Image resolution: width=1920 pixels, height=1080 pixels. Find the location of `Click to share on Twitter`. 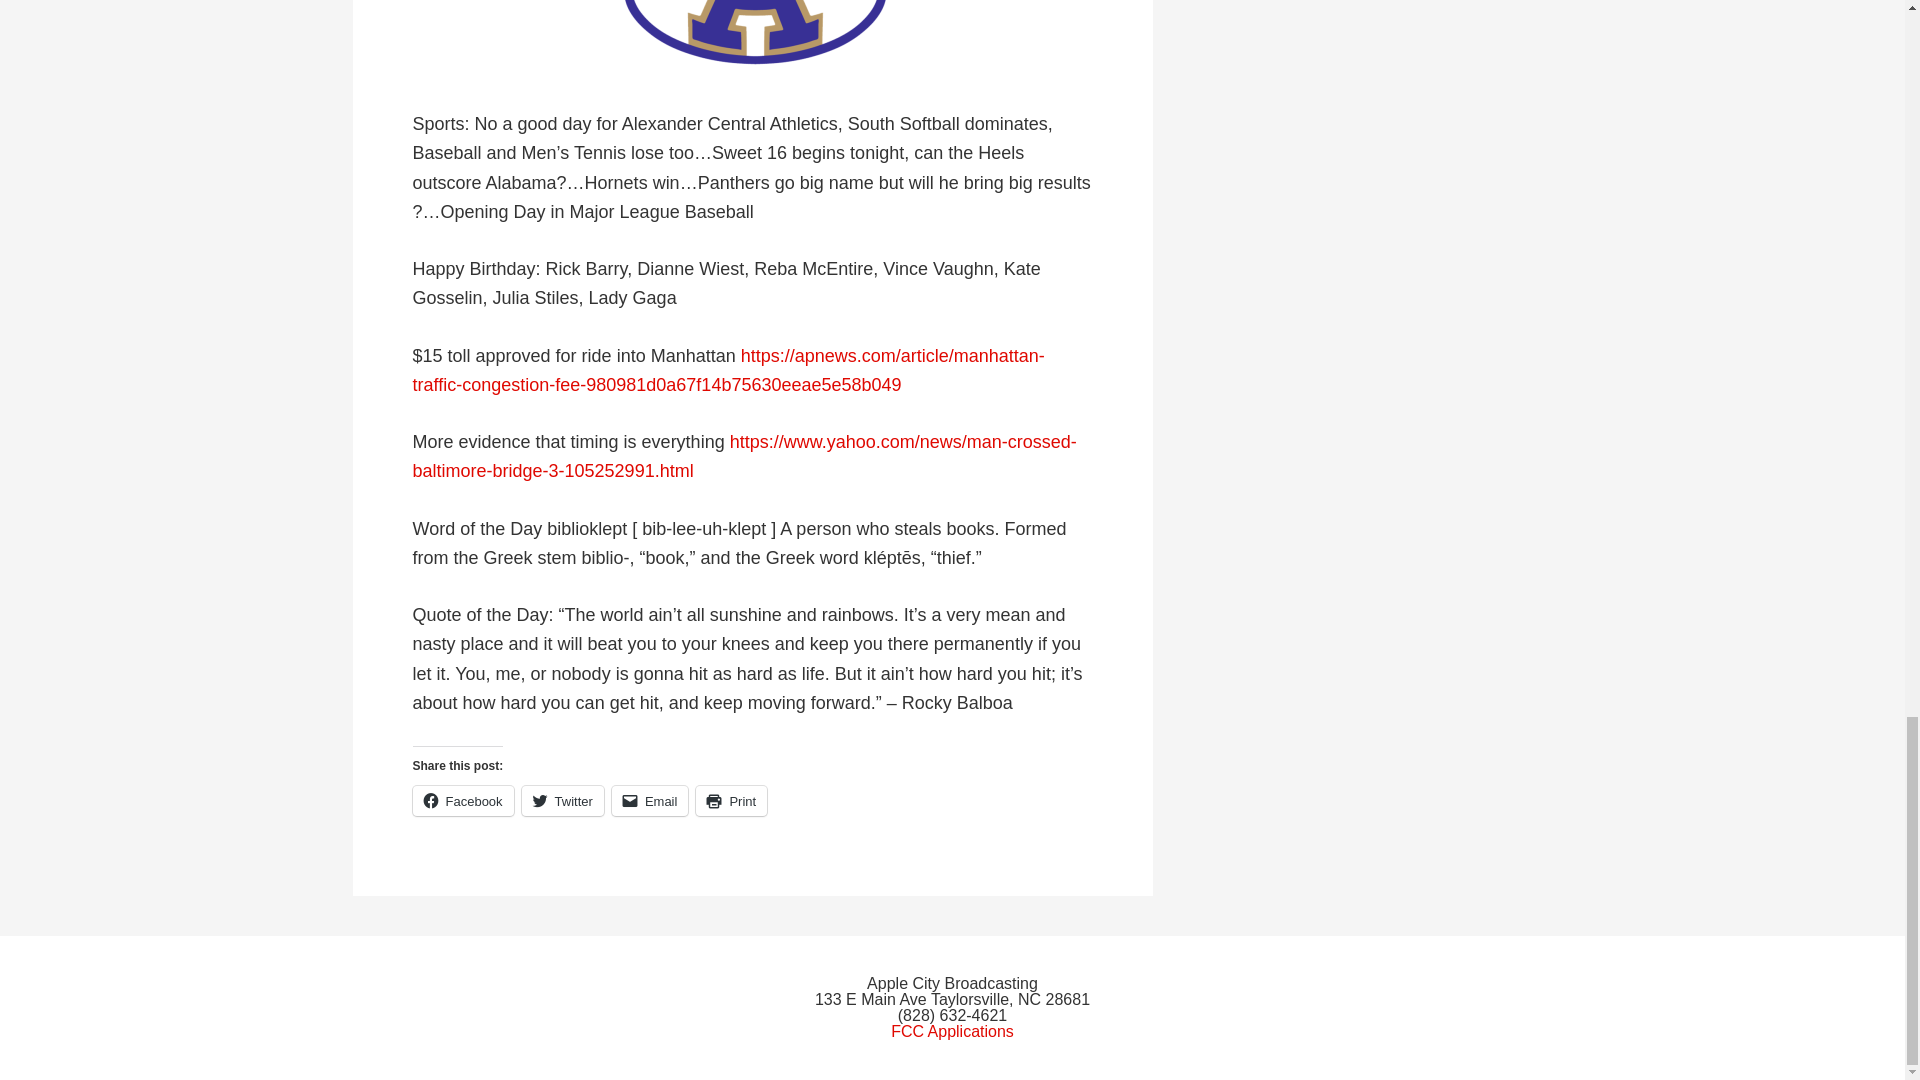

Click to share on Twitter is located at coordinates (563, 801).